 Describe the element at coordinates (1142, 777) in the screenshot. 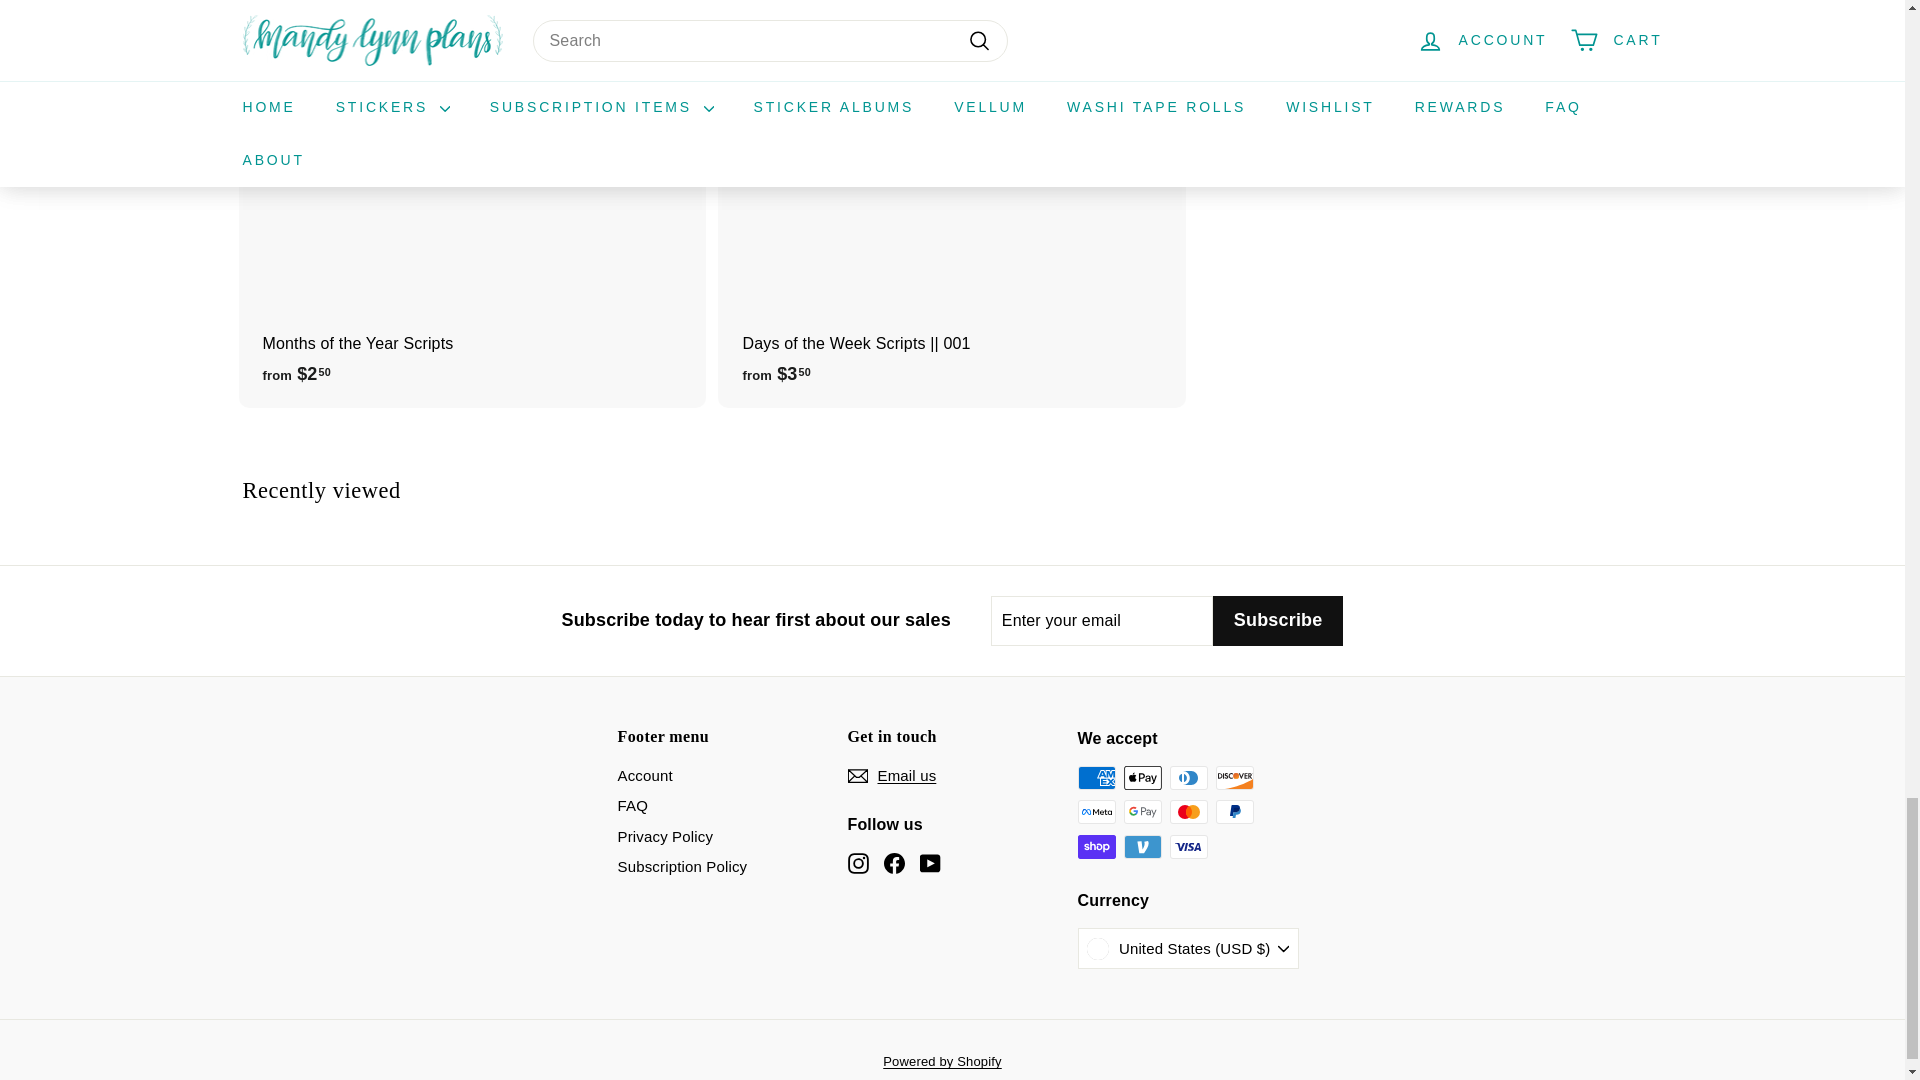

I see `Apple Pay` at that location.